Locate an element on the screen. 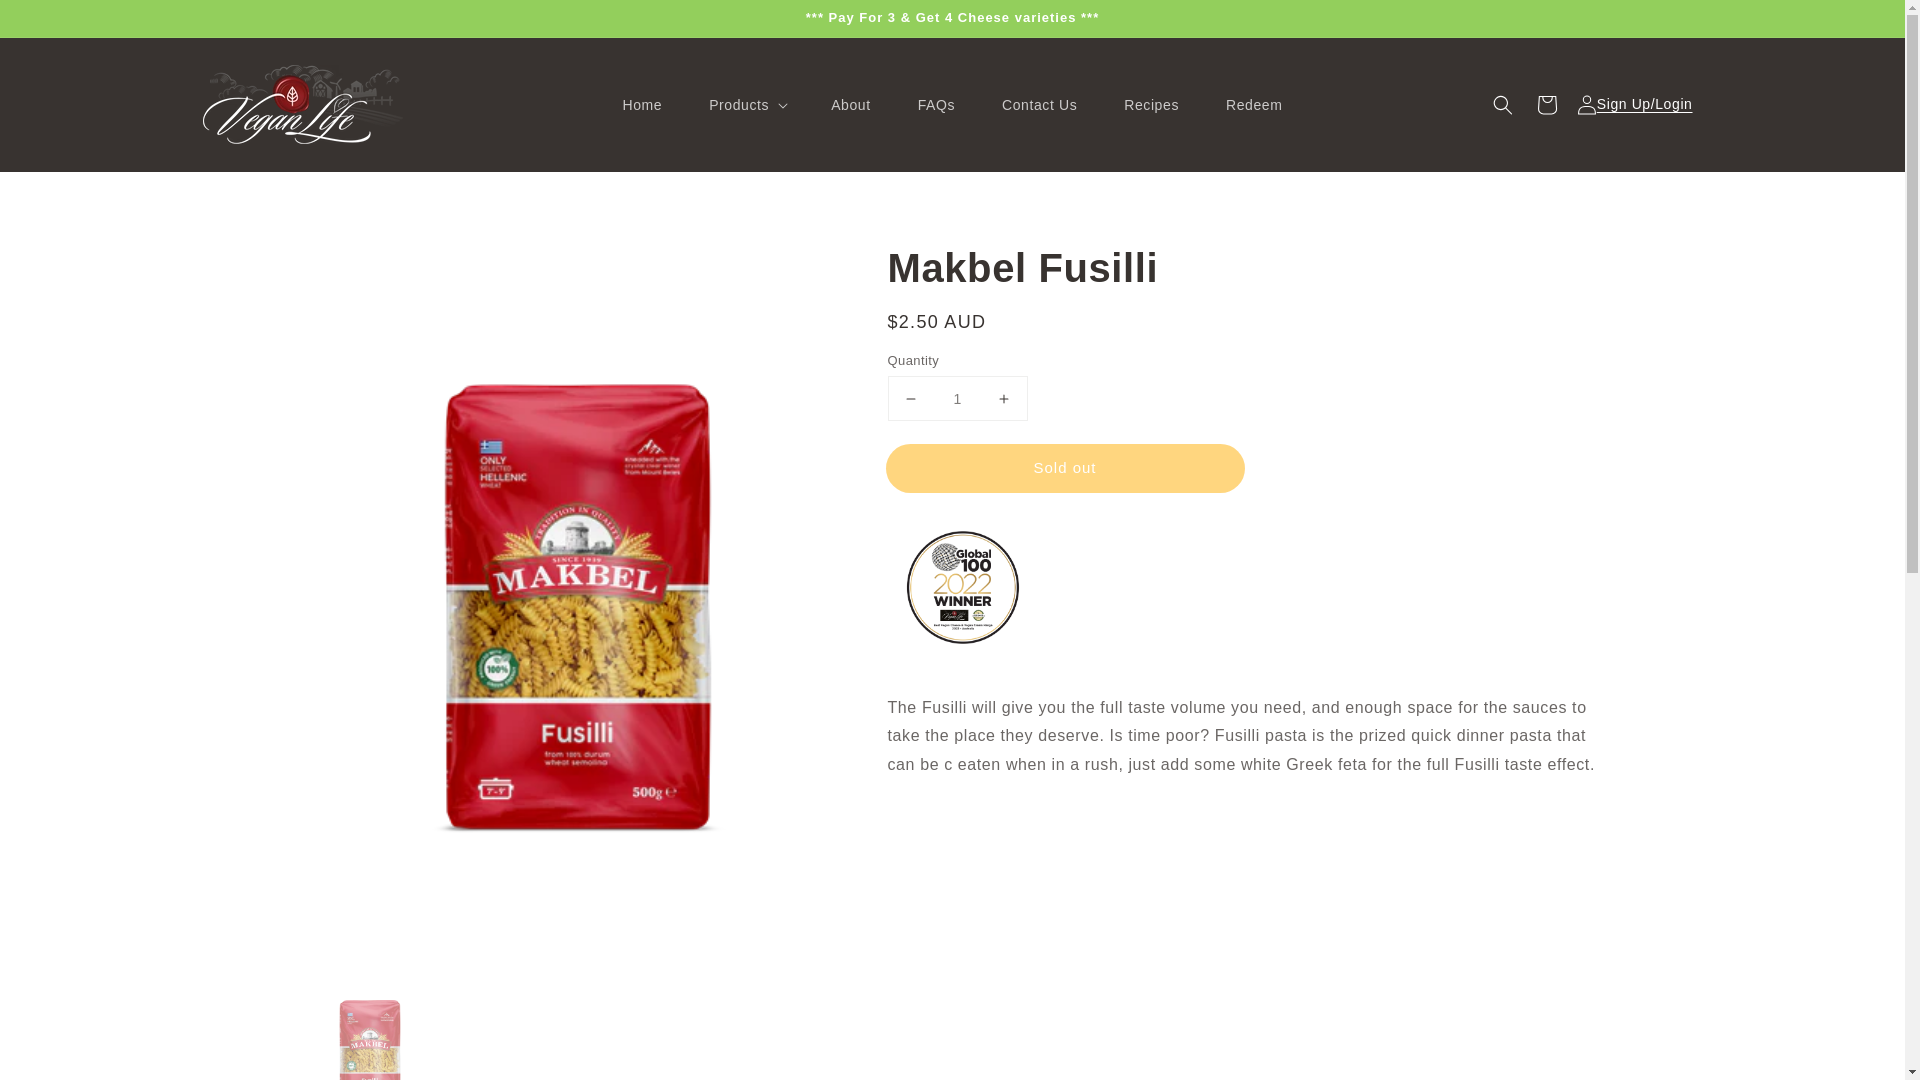 This screenshot has width=1920, height=1080. Contact Us is located at coordinates (1039, 105).